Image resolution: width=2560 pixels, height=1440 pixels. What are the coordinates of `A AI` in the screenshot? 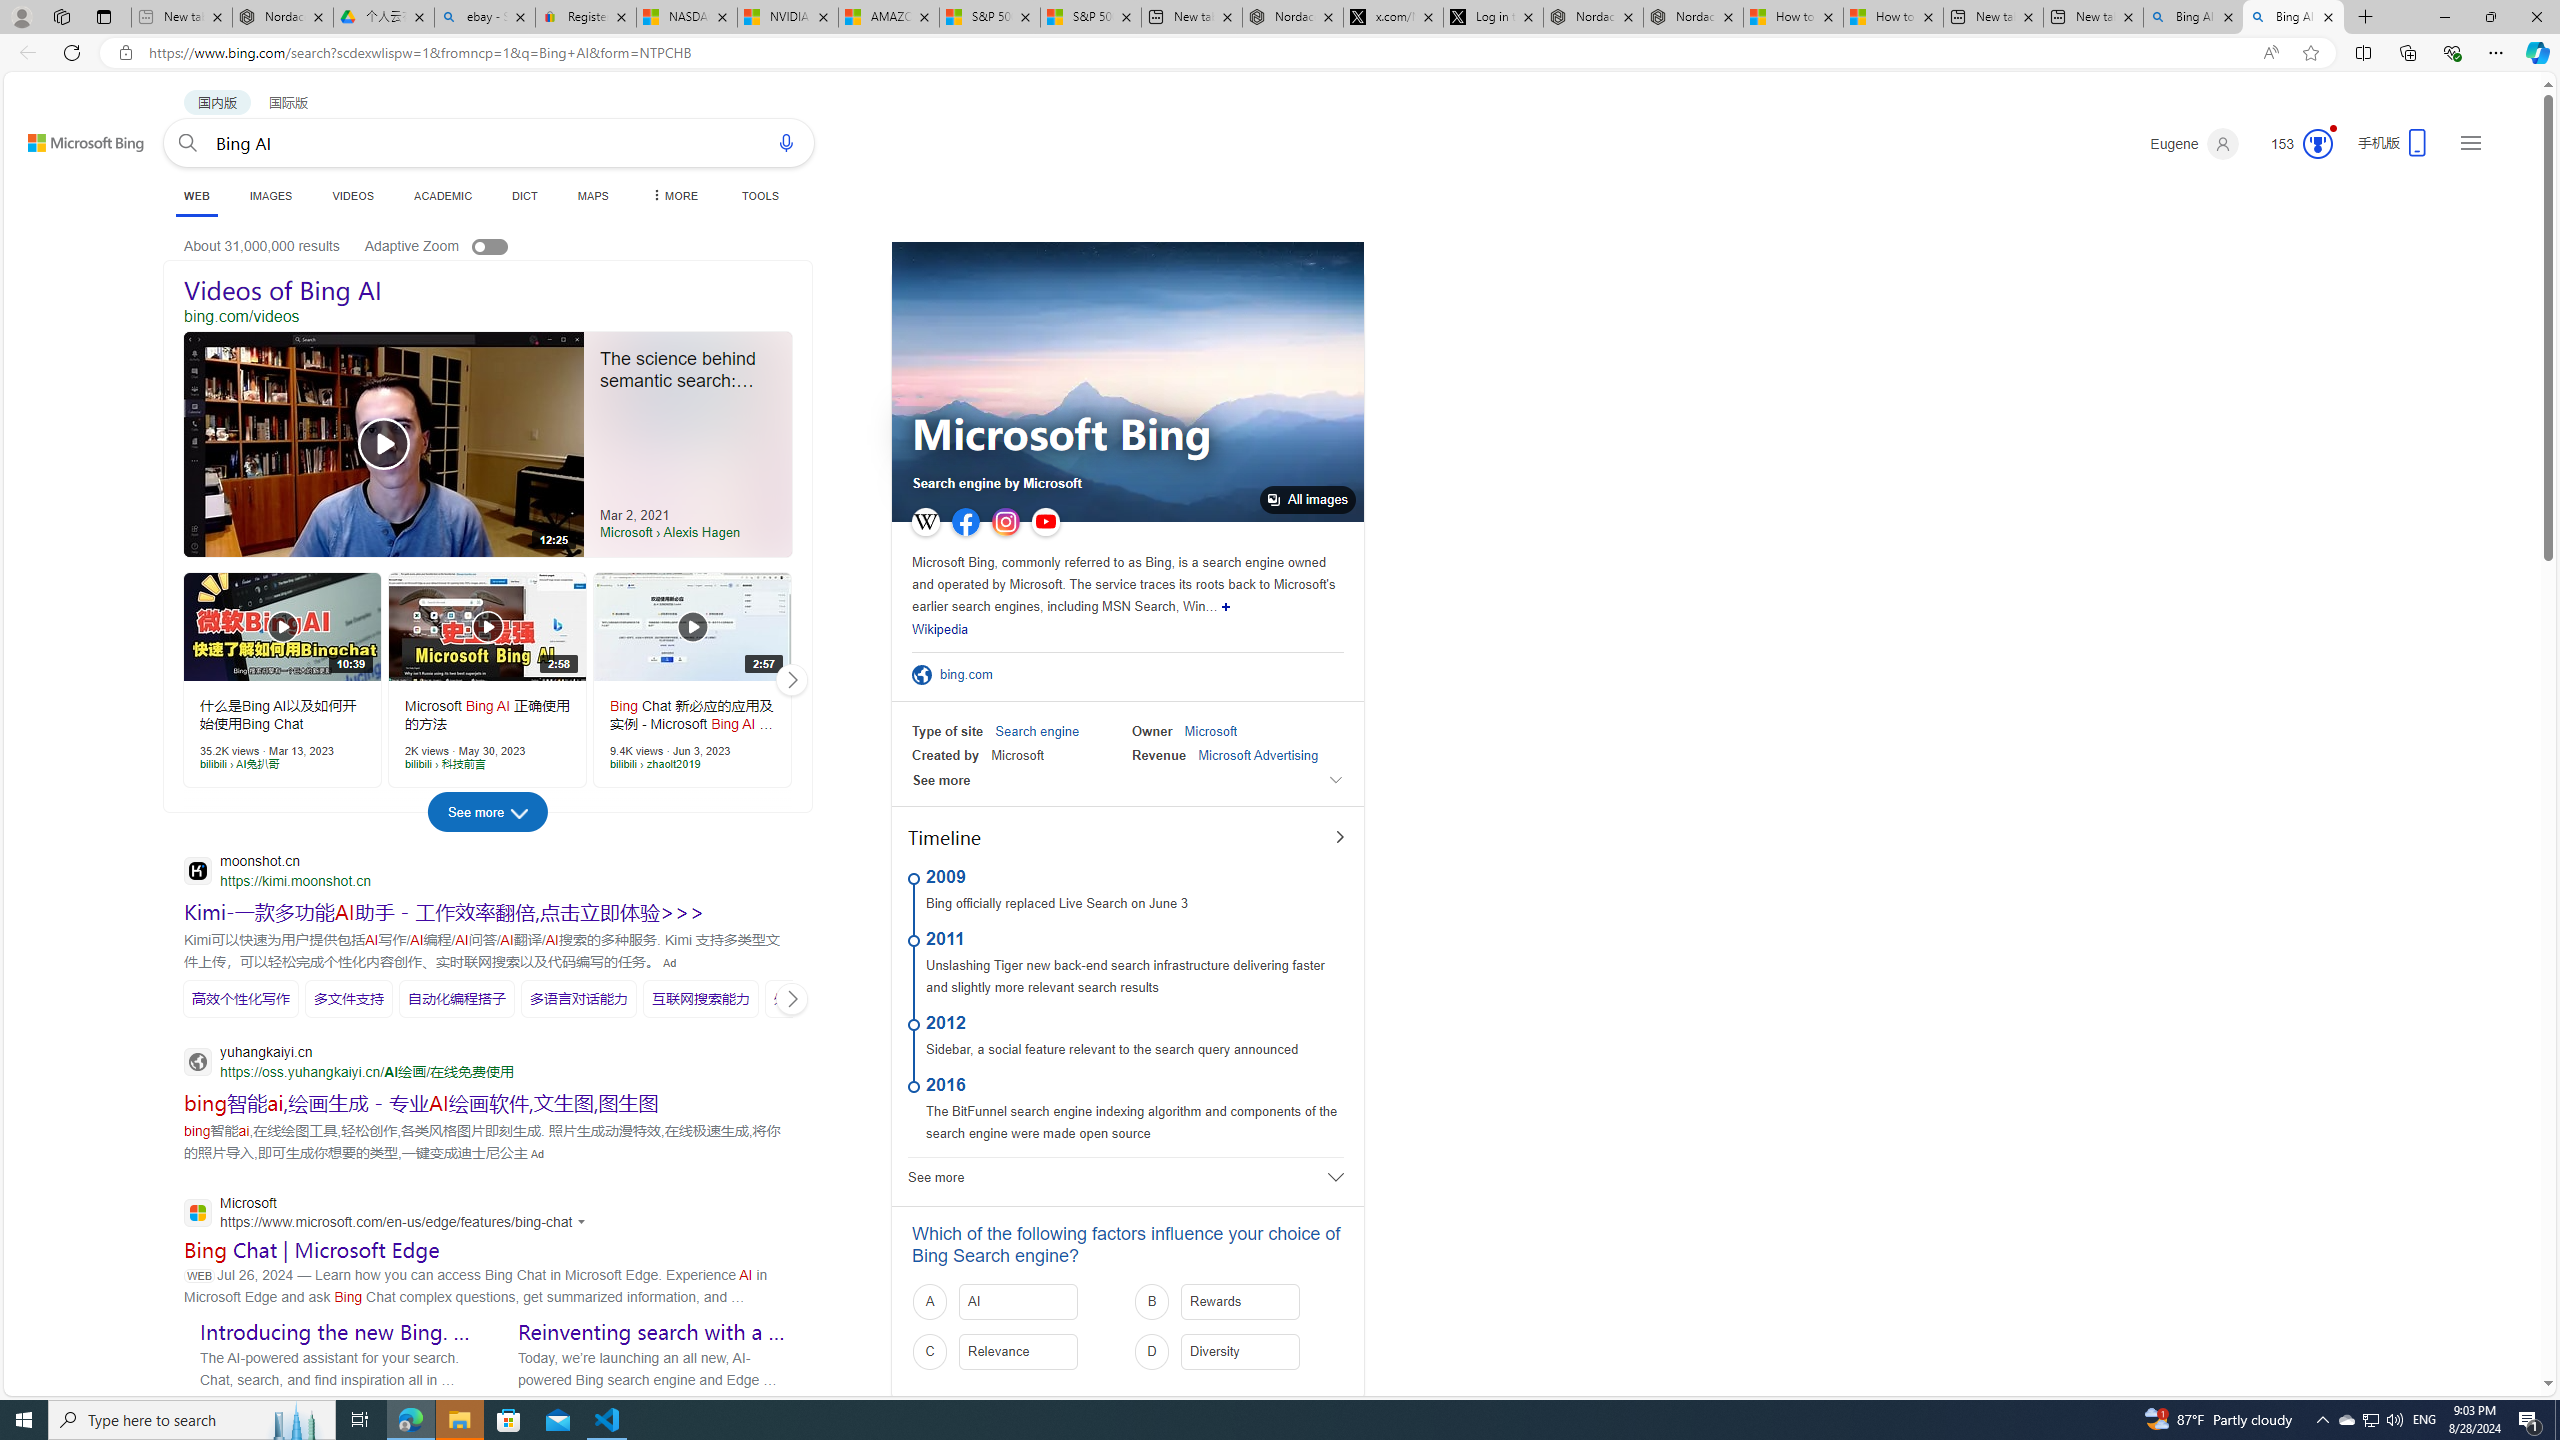 It's located at (1016, 1302).